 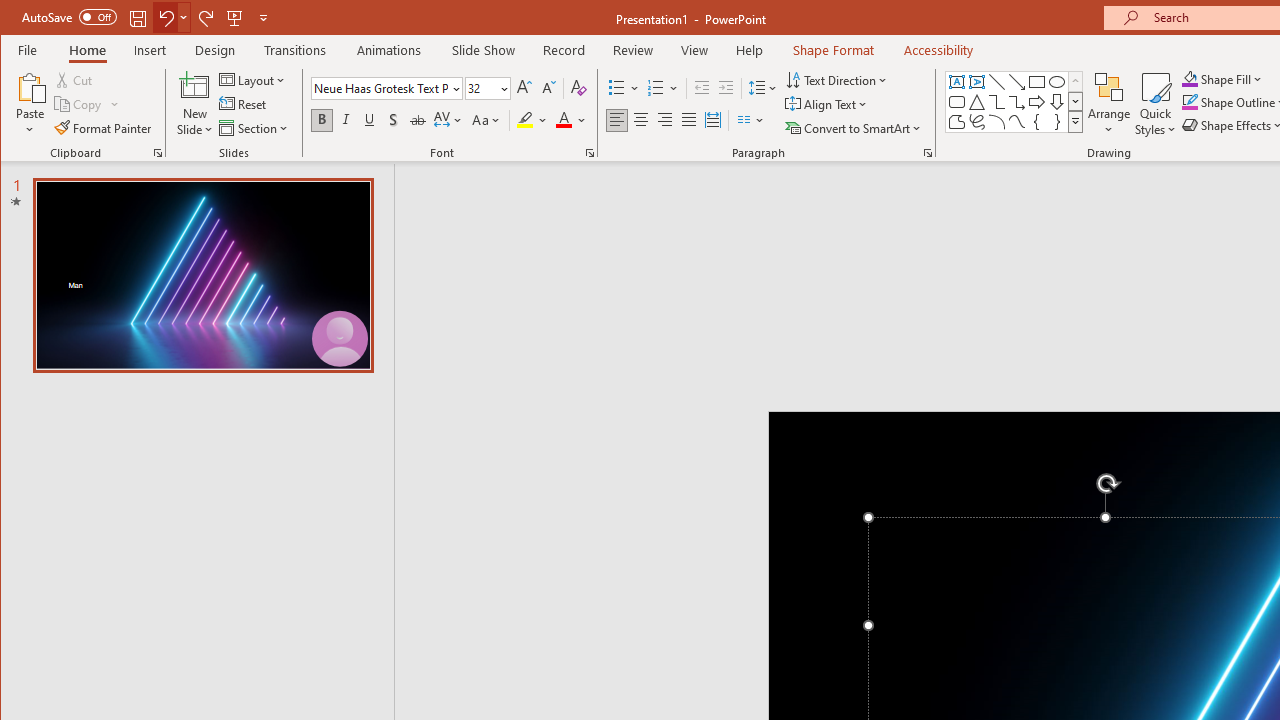 I want to click on Font, so click(x=380, y=88).